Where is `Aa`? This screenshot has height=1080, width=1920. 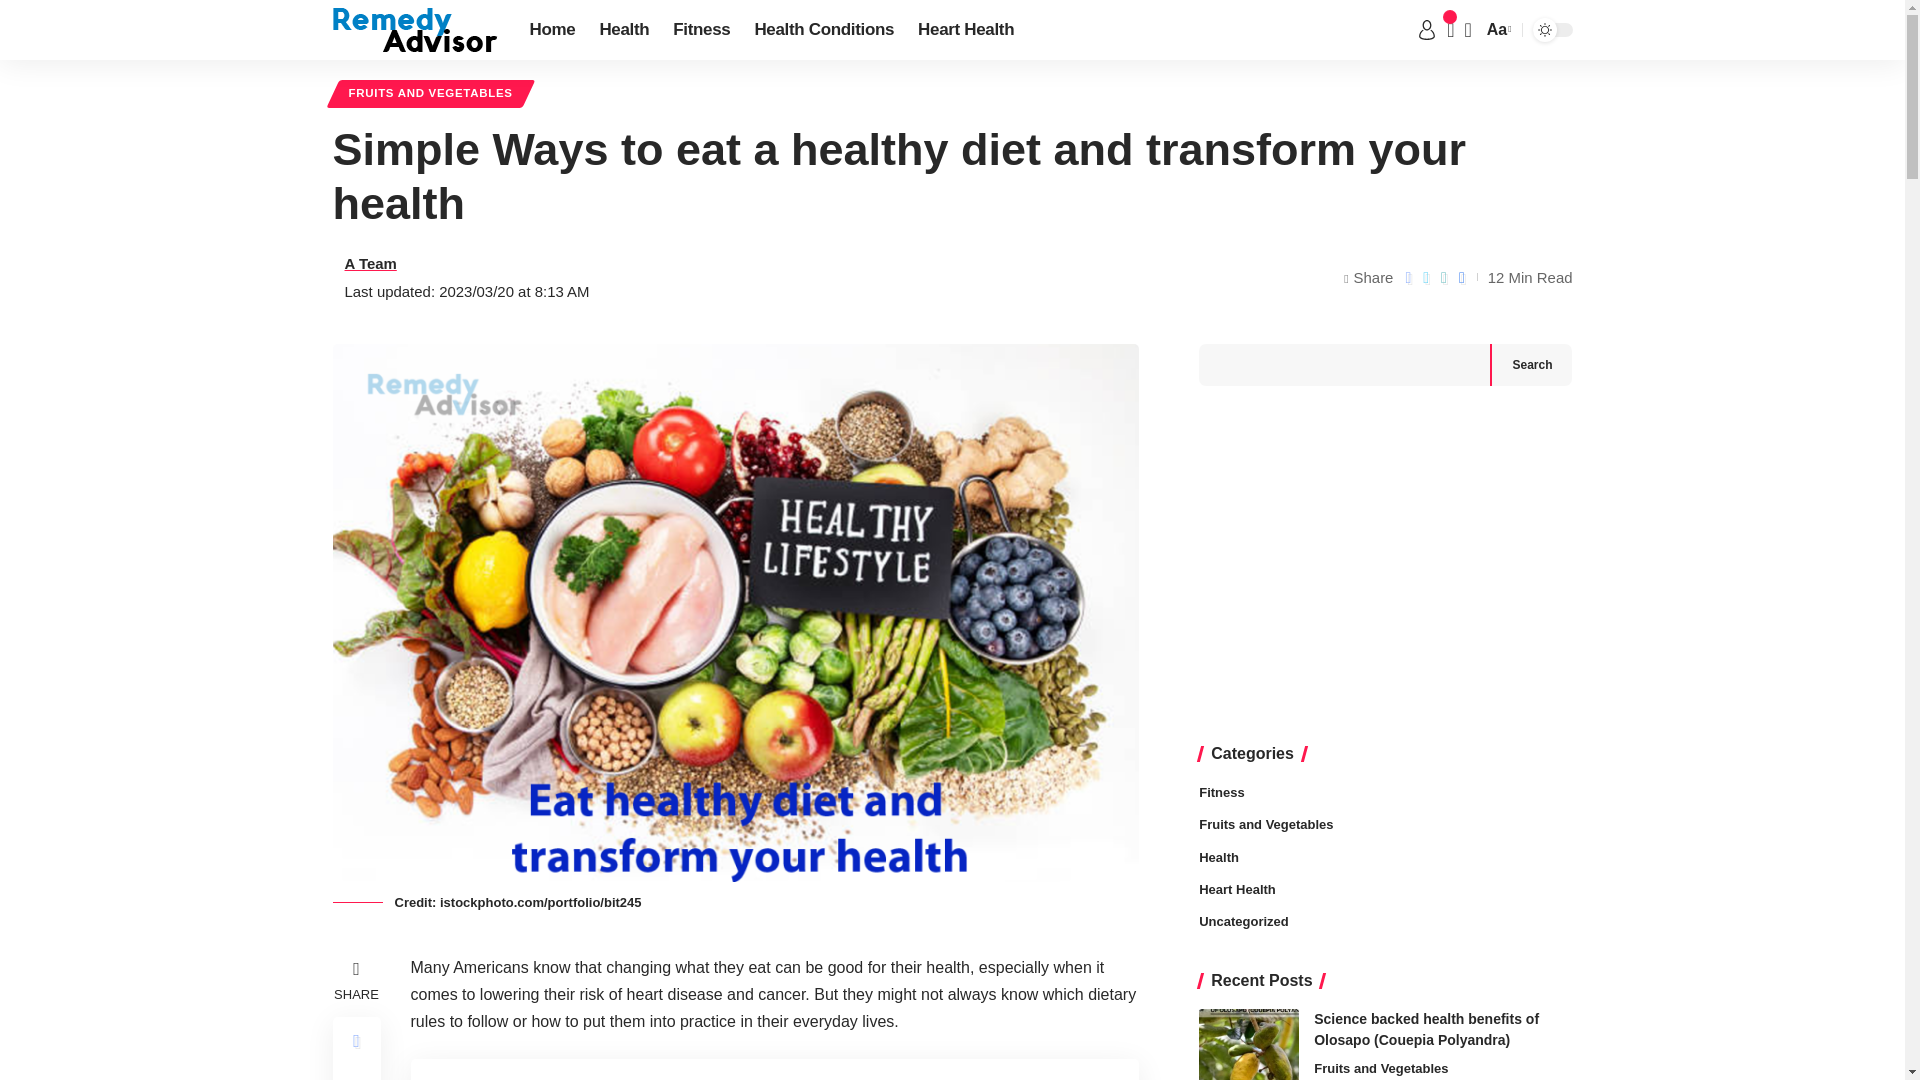 Aa is located at coordinates (1497, 30).